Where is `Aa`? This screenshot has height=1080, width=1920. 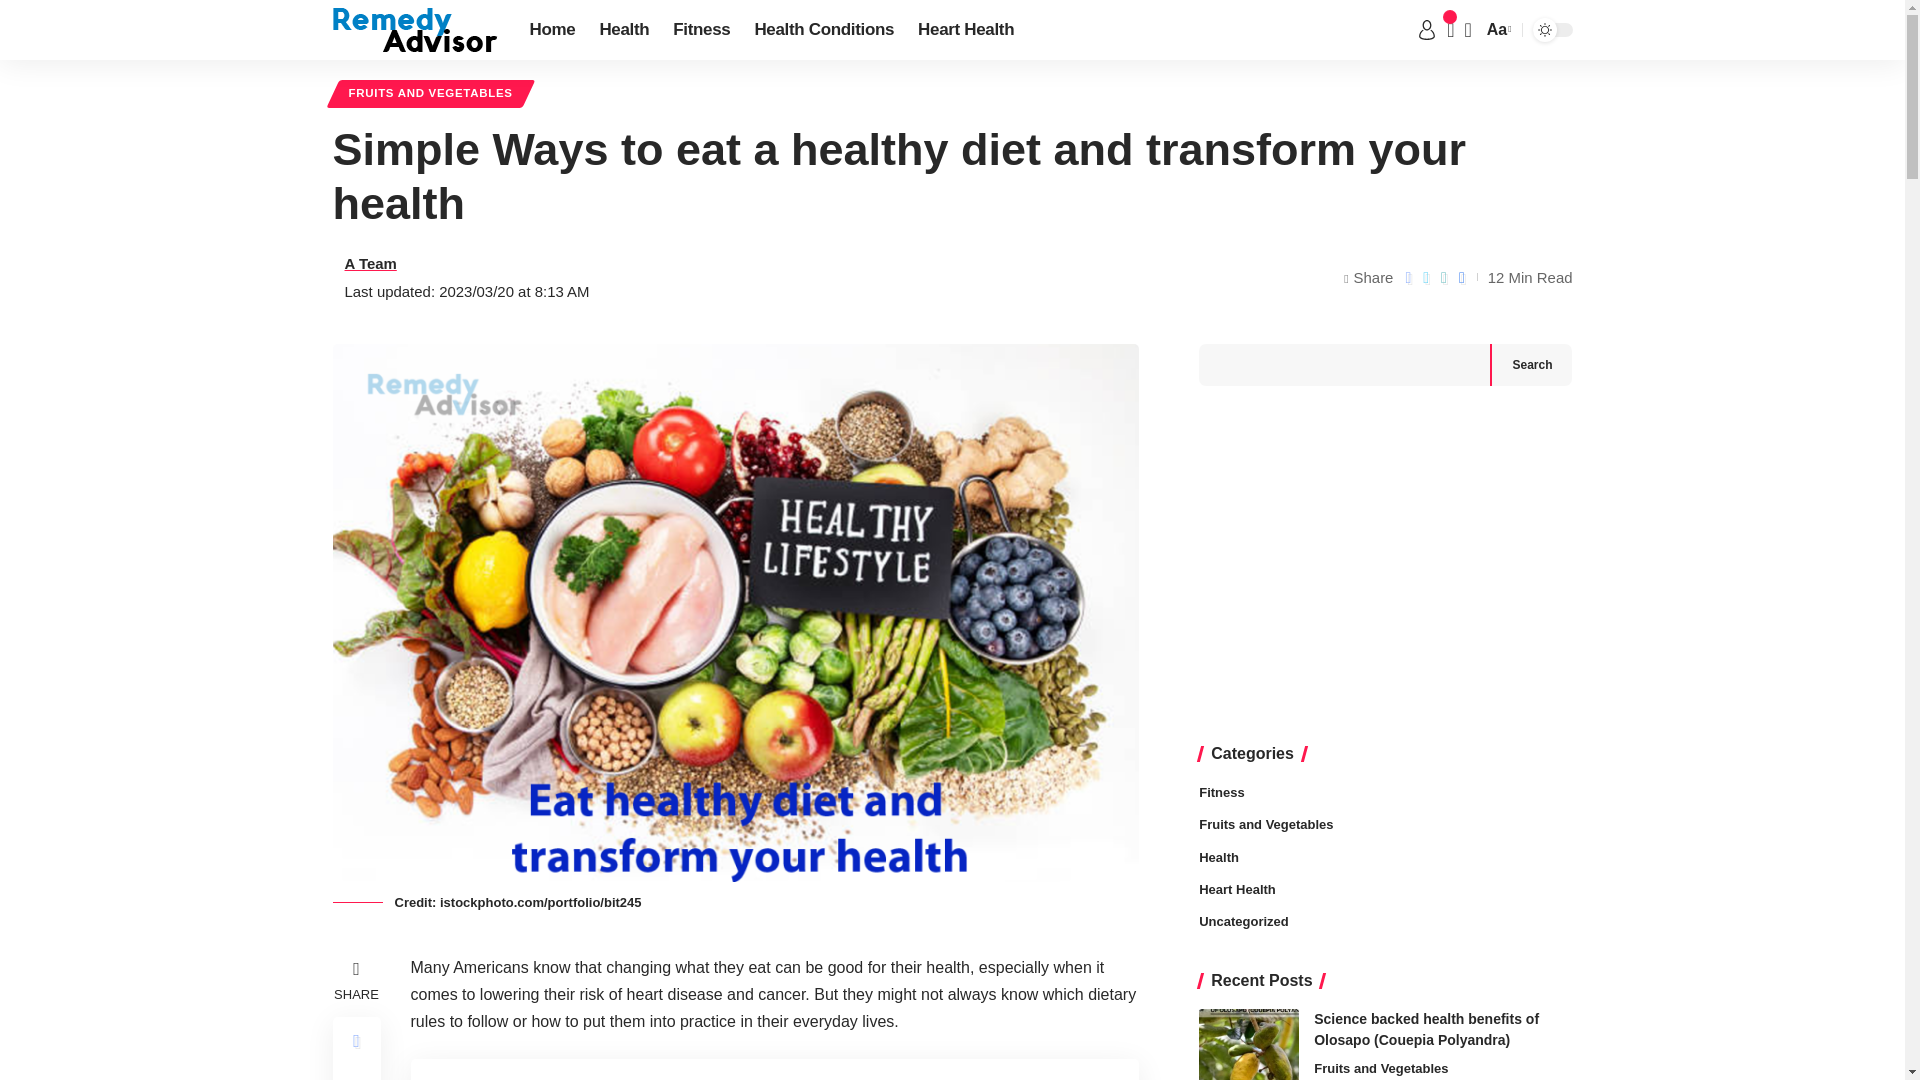 Aa is located at coordinates (1497, 30).